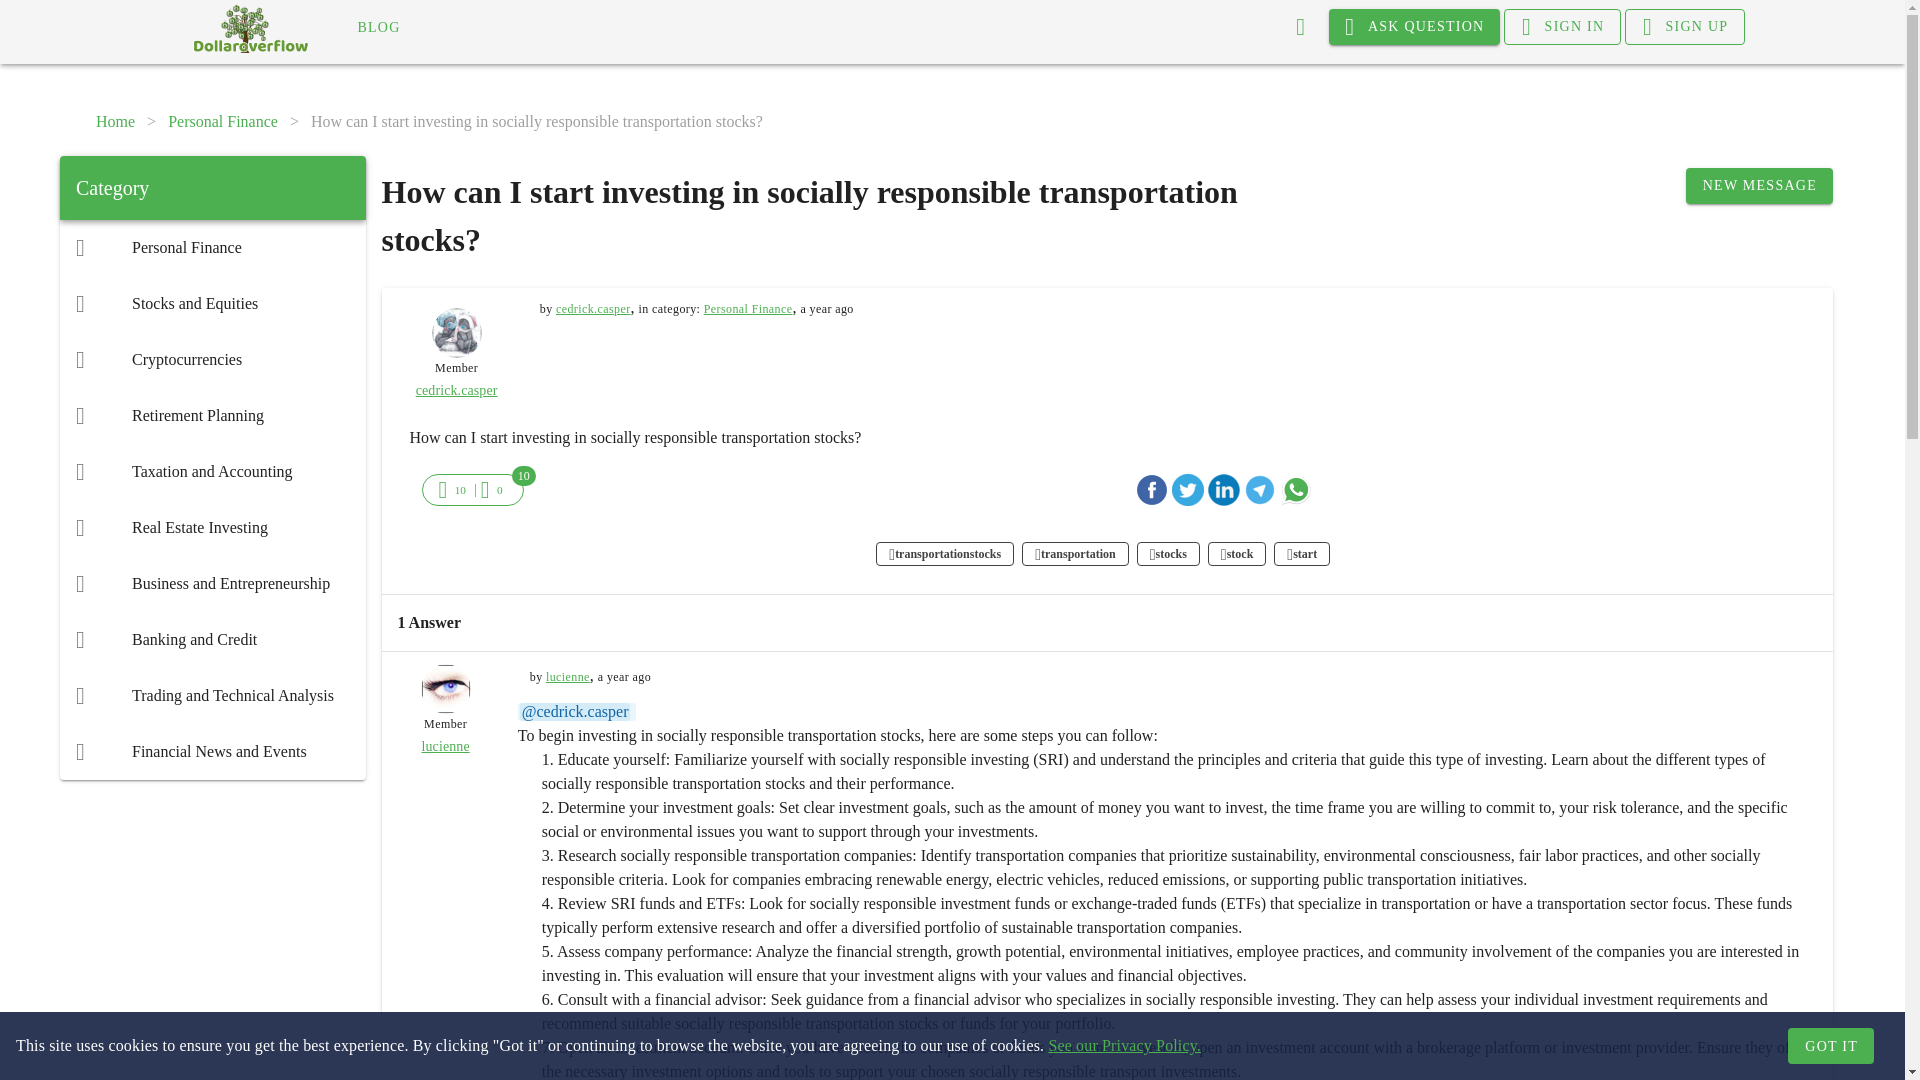  Describe the element at coordinates (456, 390) in the screenshot. I see `cedrick.casper` at that location.